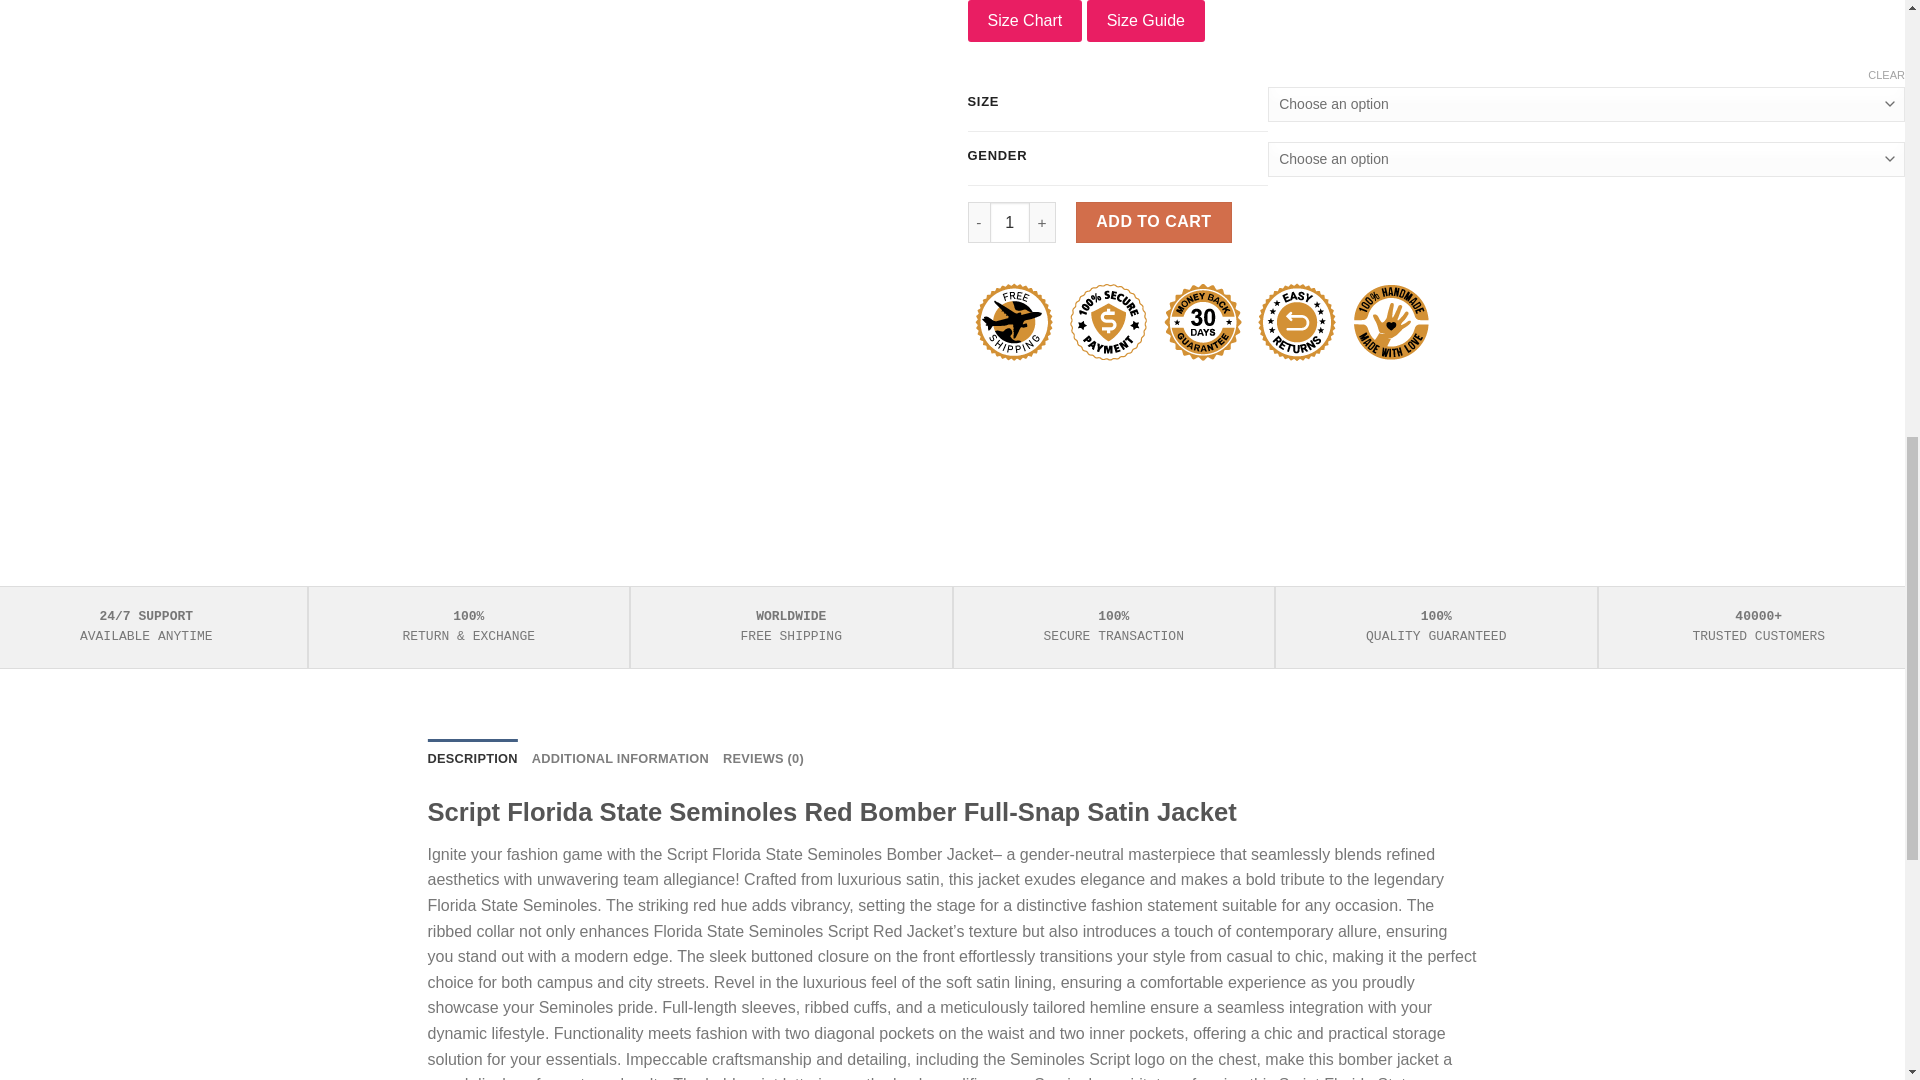 The width and height of the screenshot is (1920, 1080). Describe the element at coordinates (1010, 221) in the screenshot. I see `1` at that location.